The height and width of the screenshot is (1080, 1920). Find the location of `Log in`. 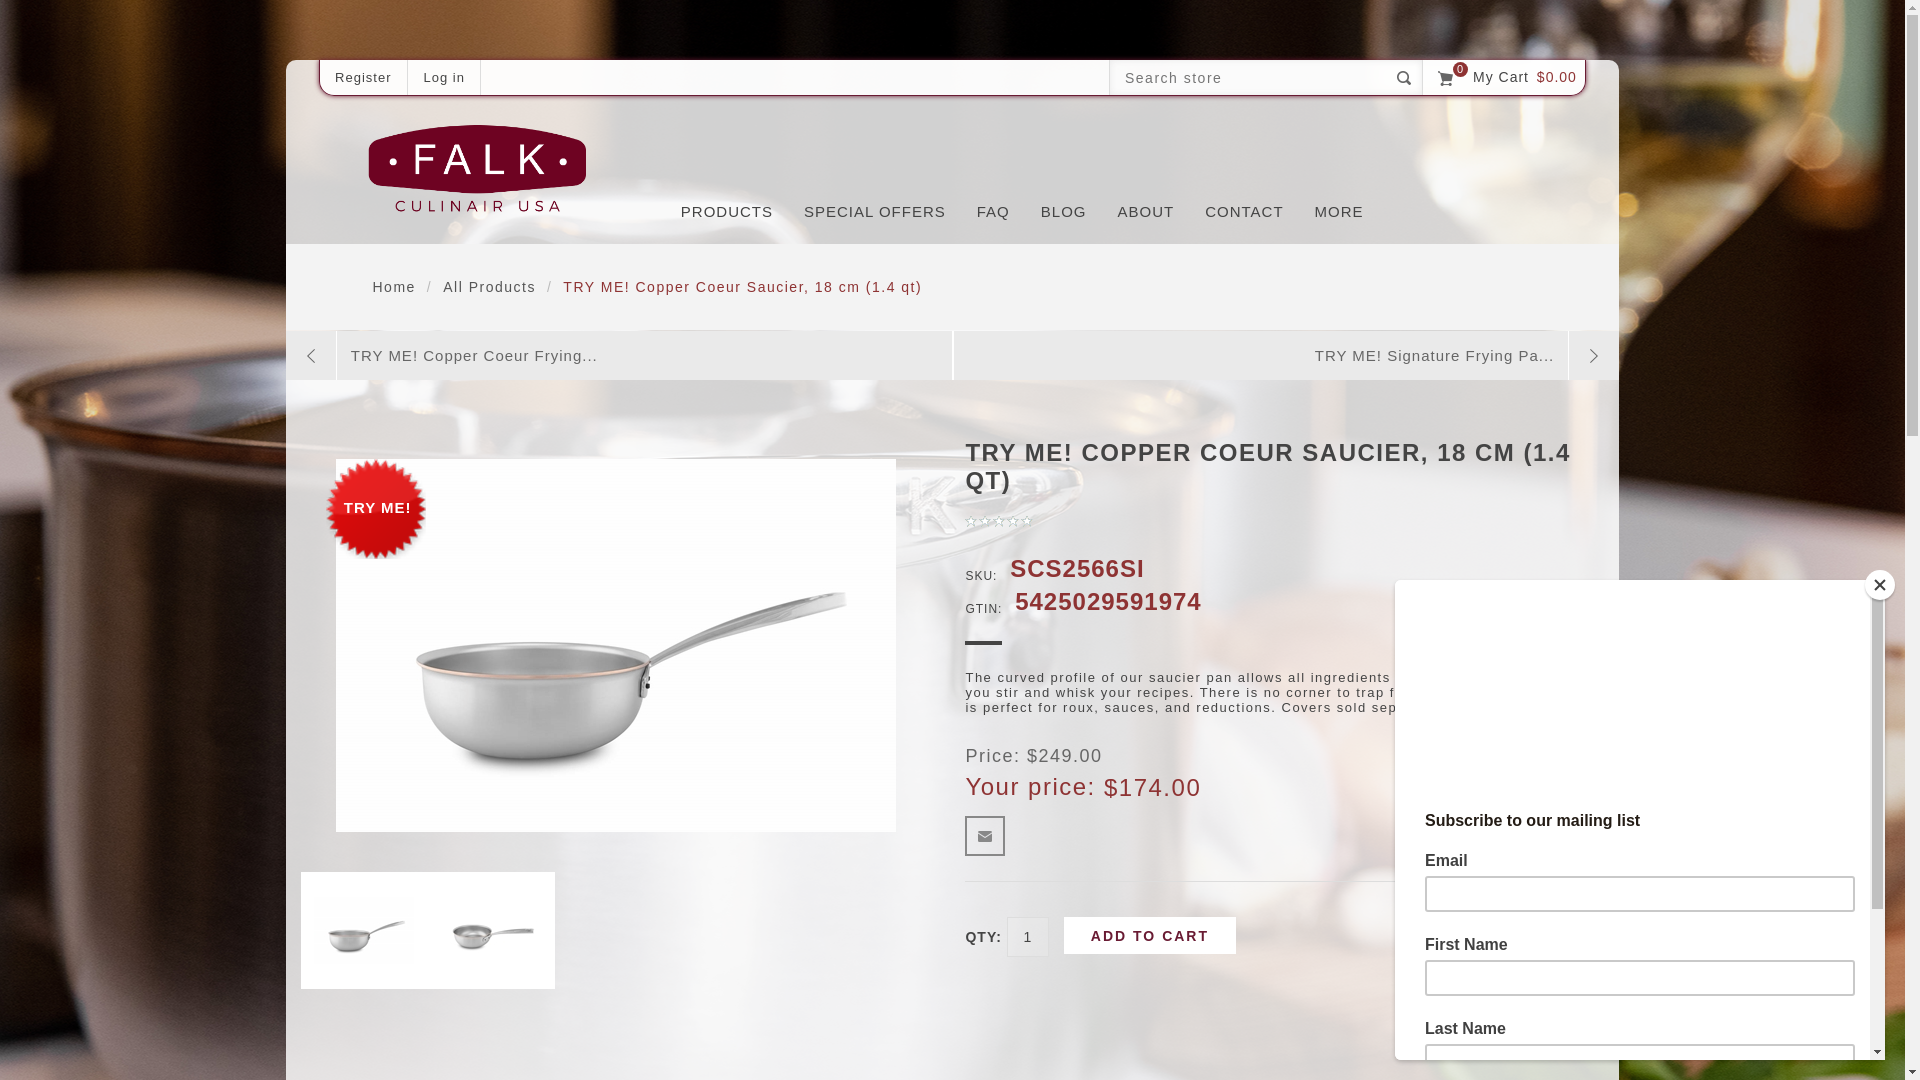

Log in is located at coordinates (444, 78).